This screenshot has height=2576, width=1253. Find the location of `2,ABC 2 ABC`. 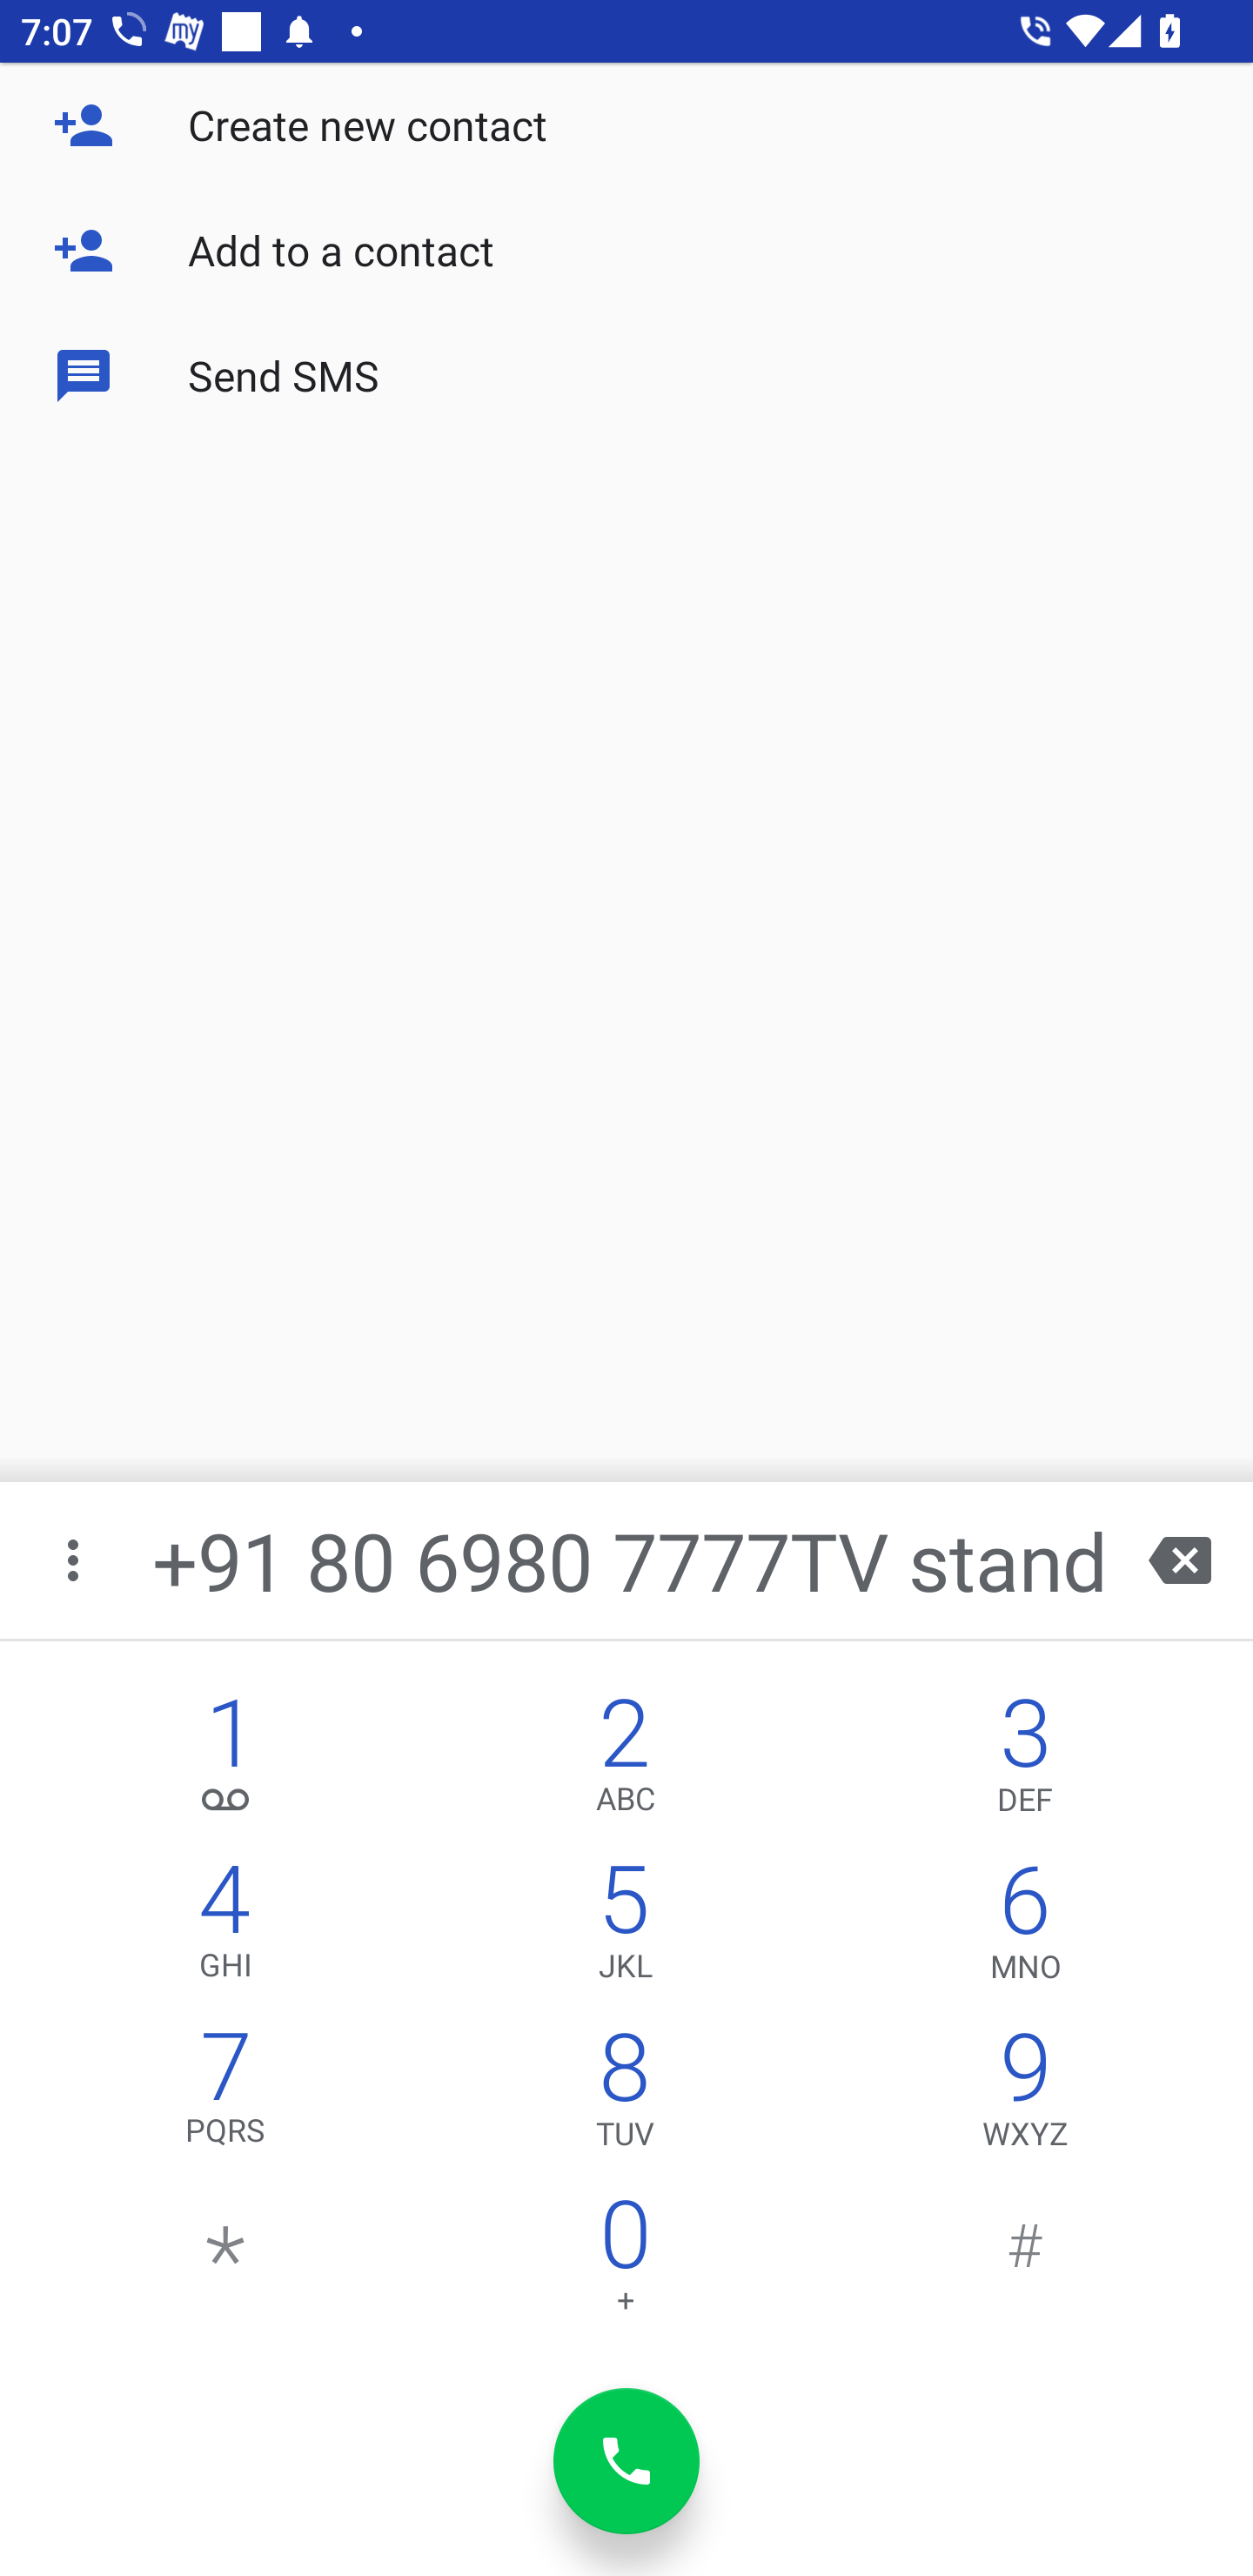

2,ABC 2 ABC is located at coordinates (625, 1760).